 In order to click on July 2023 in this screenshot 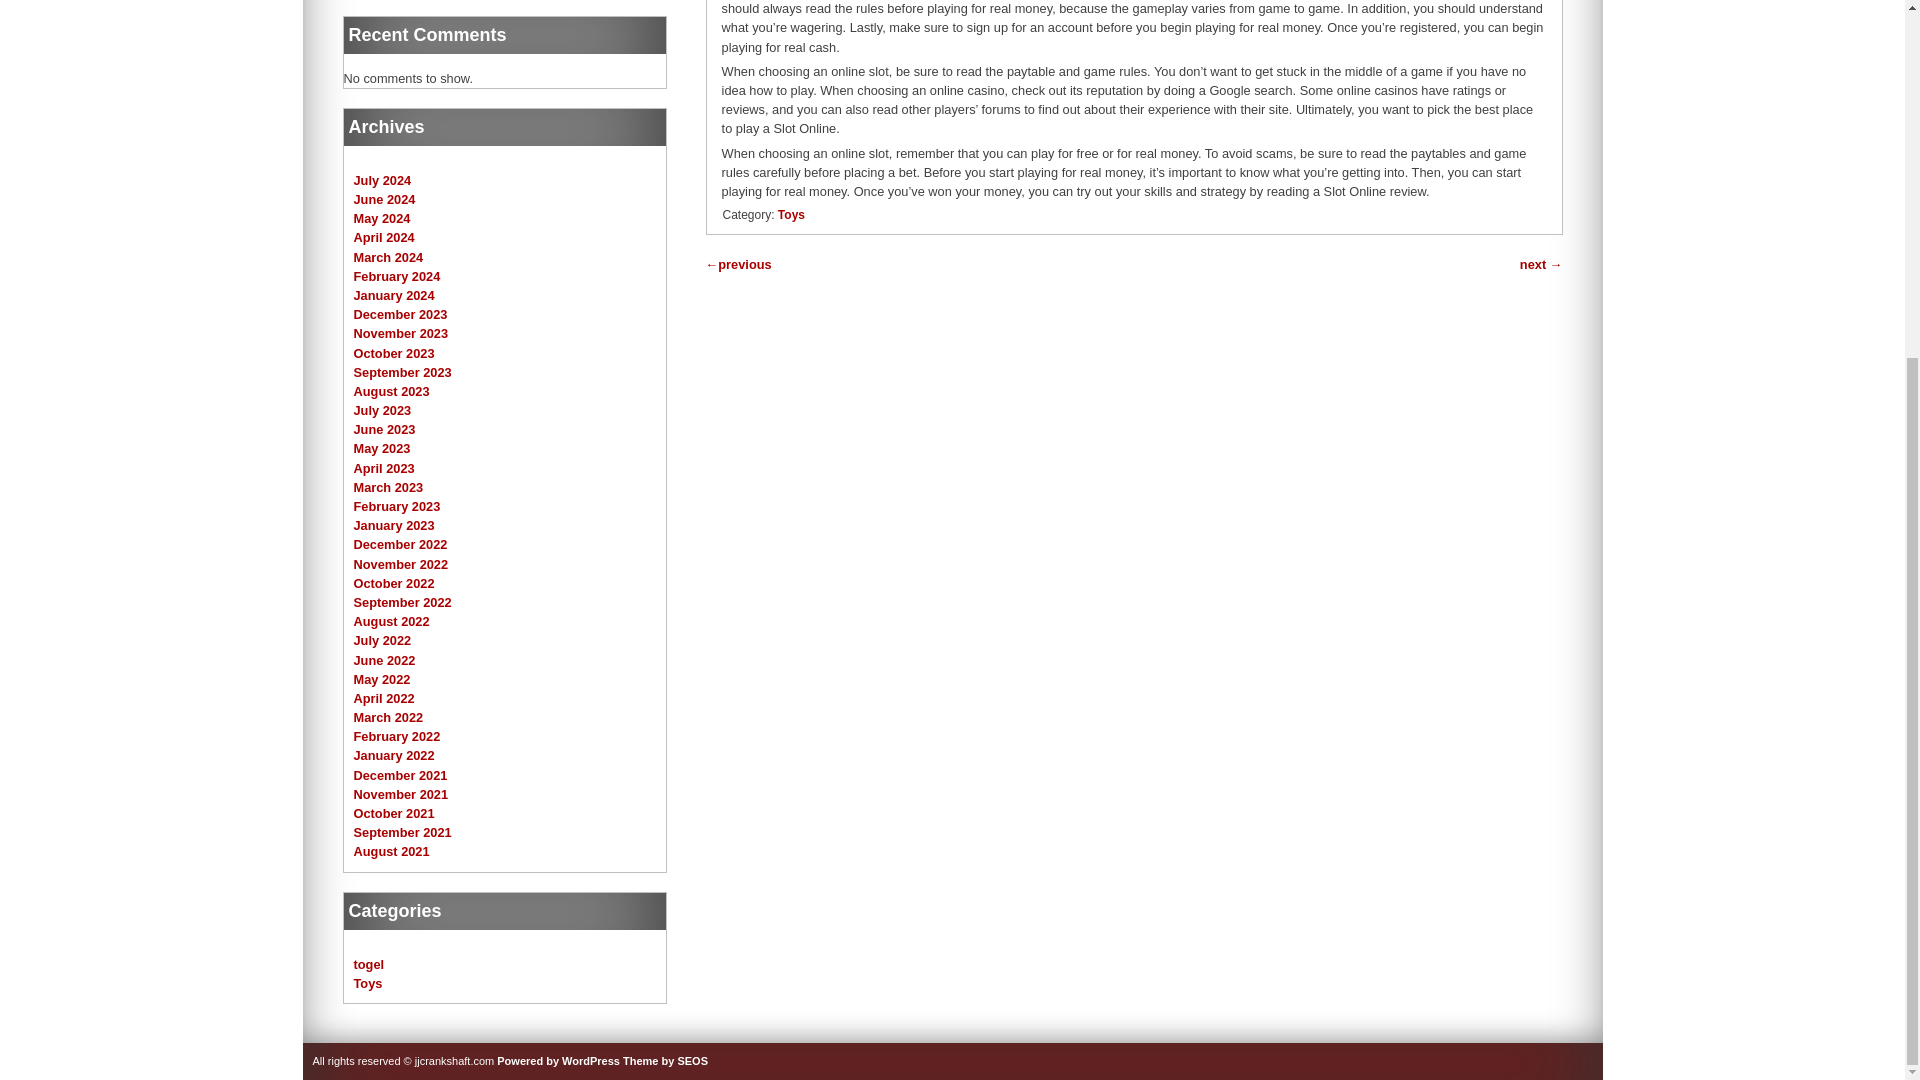, I will do `click(382, 410)`.